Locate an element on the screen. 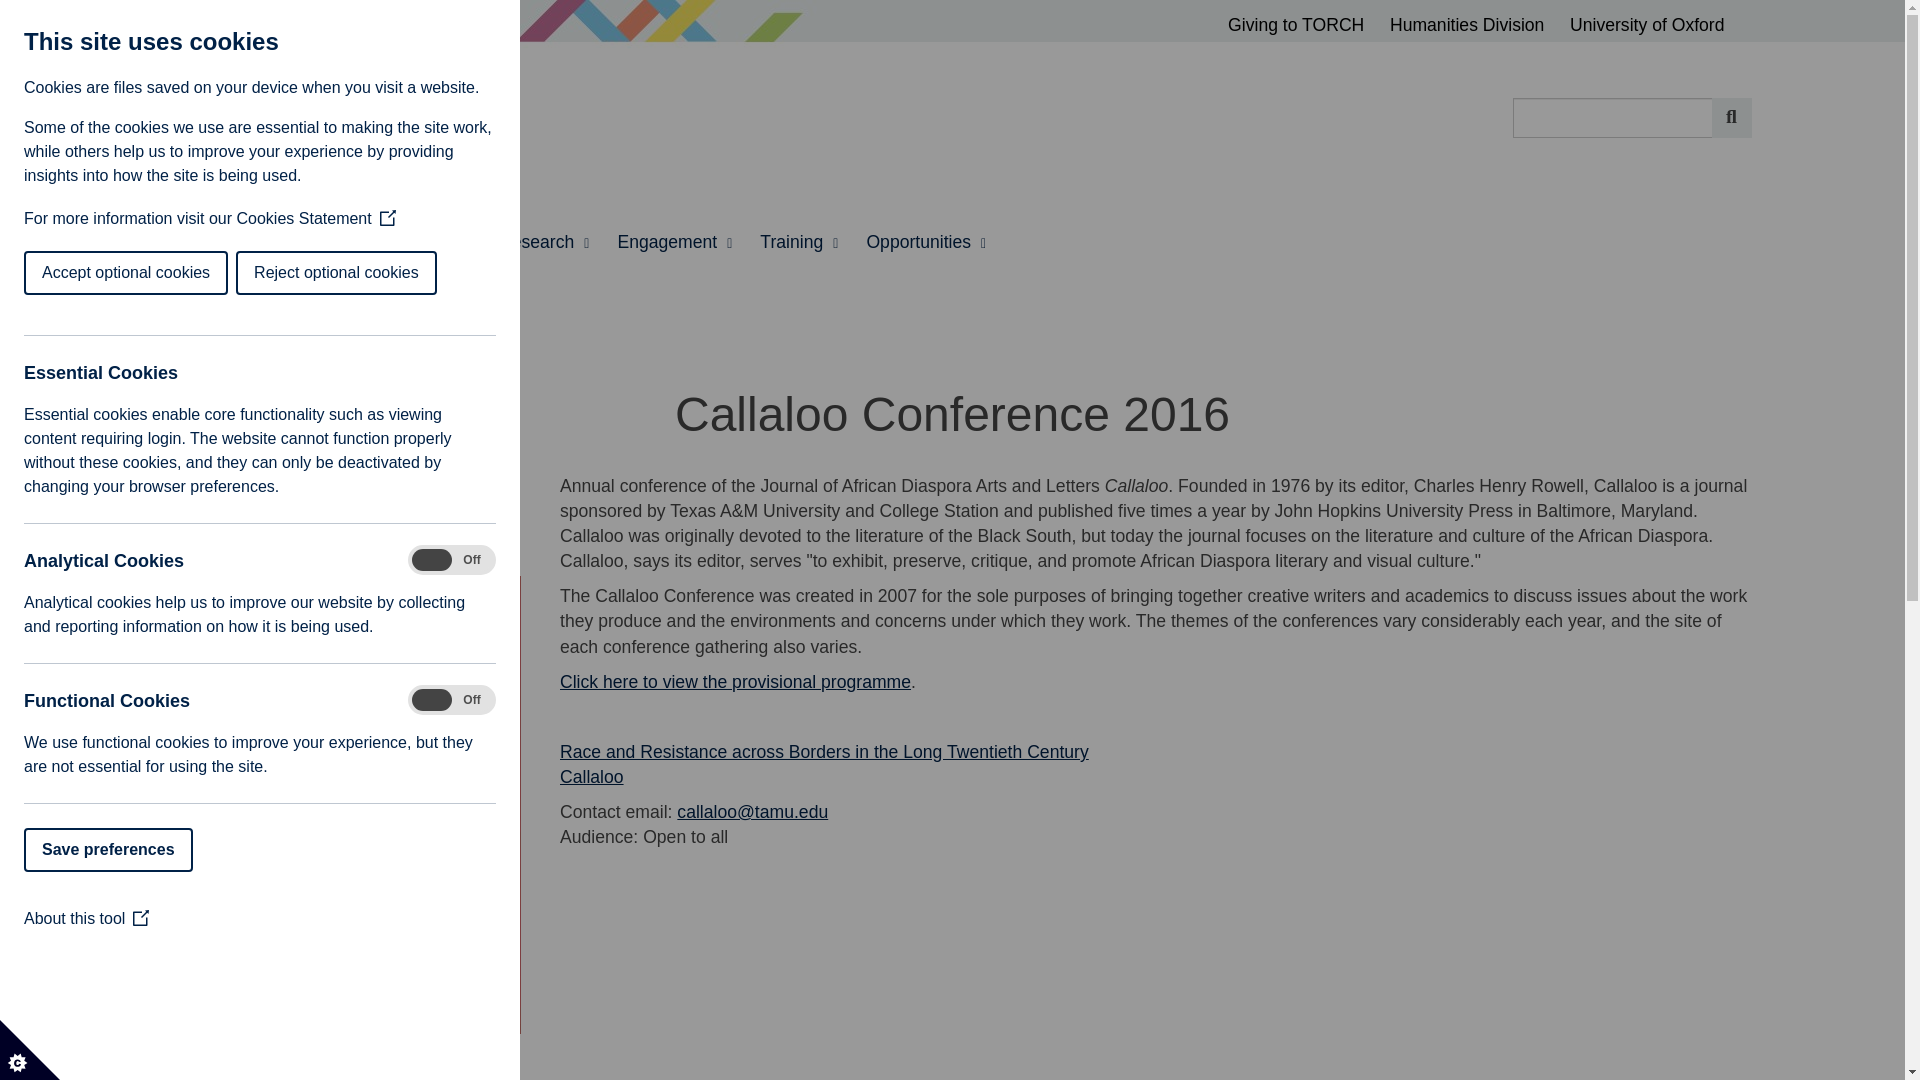 The image size is (1920, 1080). Humanities Division is located at coordinates (1476, 25).